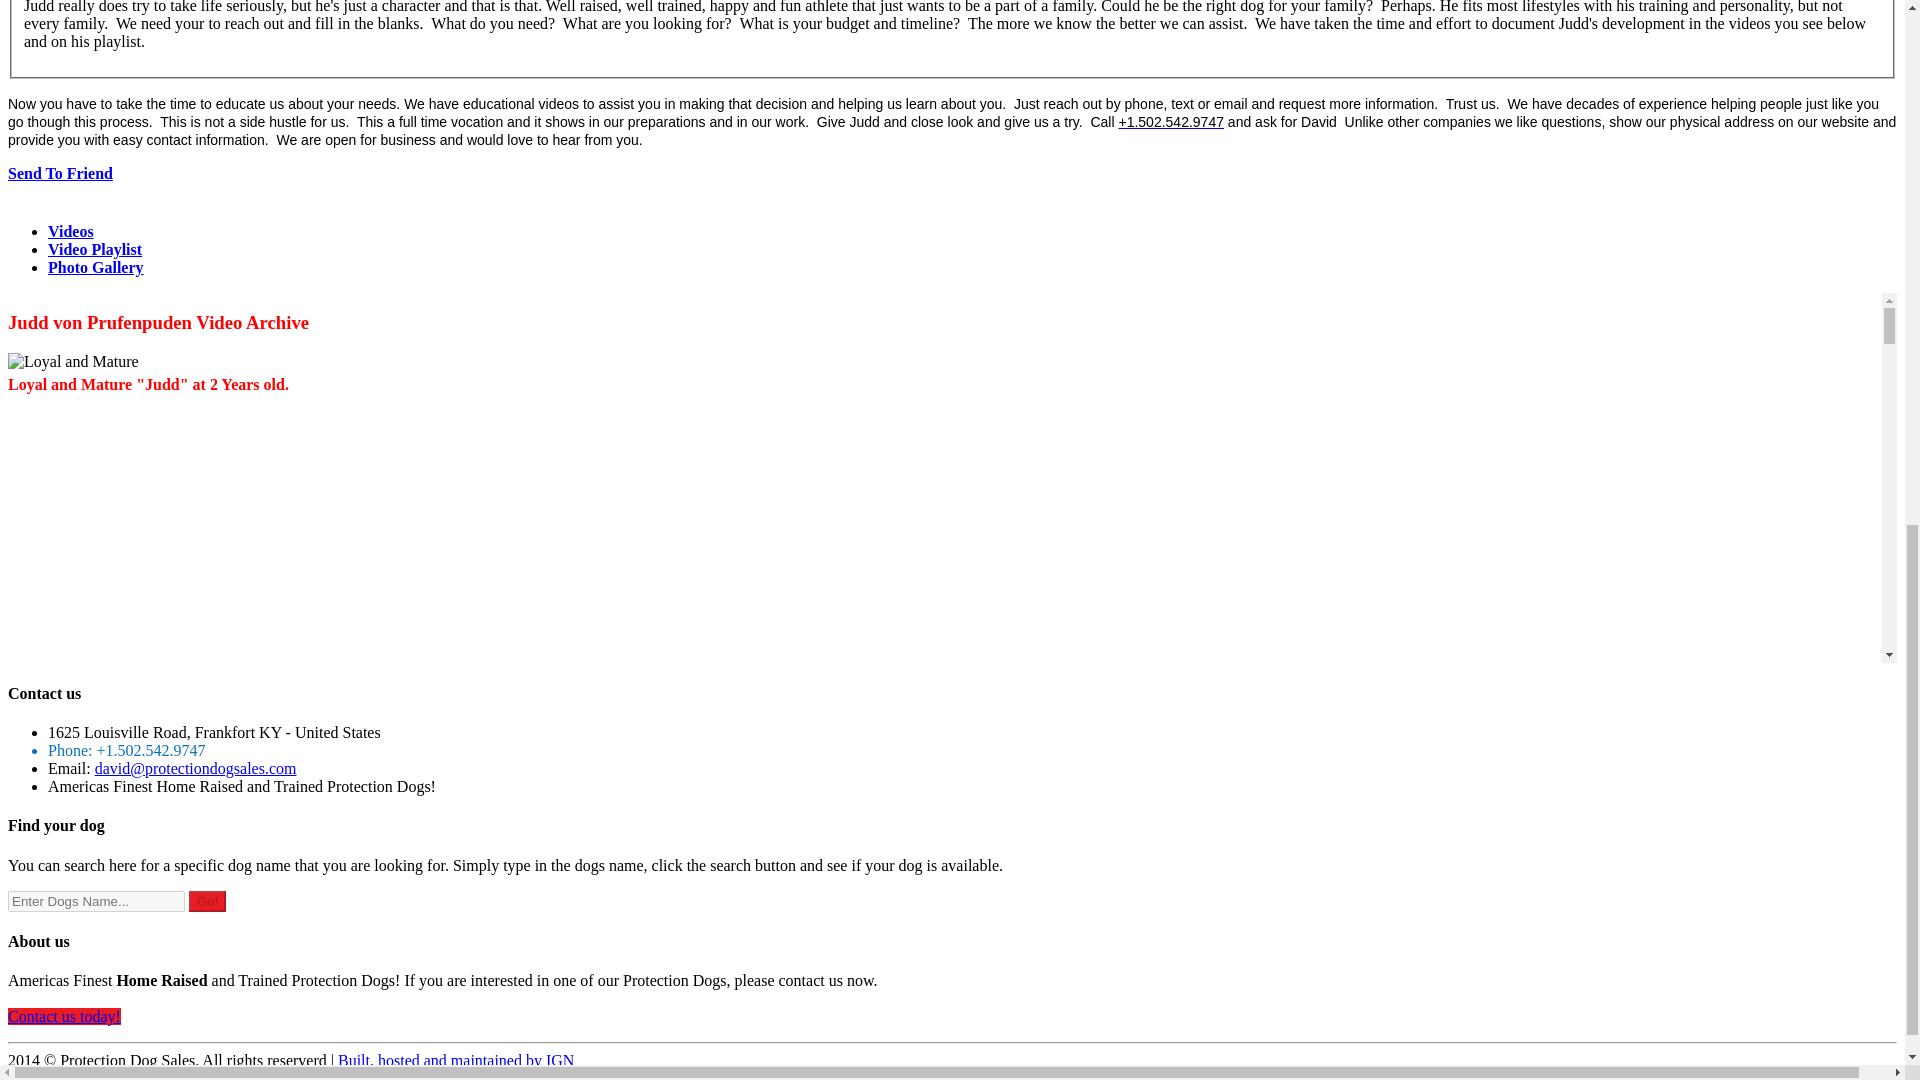 This screenshot has height=1080, width=1920. Describe the element at coordinates (196, 768) in the screenshot. I see `Email Us` at that location.